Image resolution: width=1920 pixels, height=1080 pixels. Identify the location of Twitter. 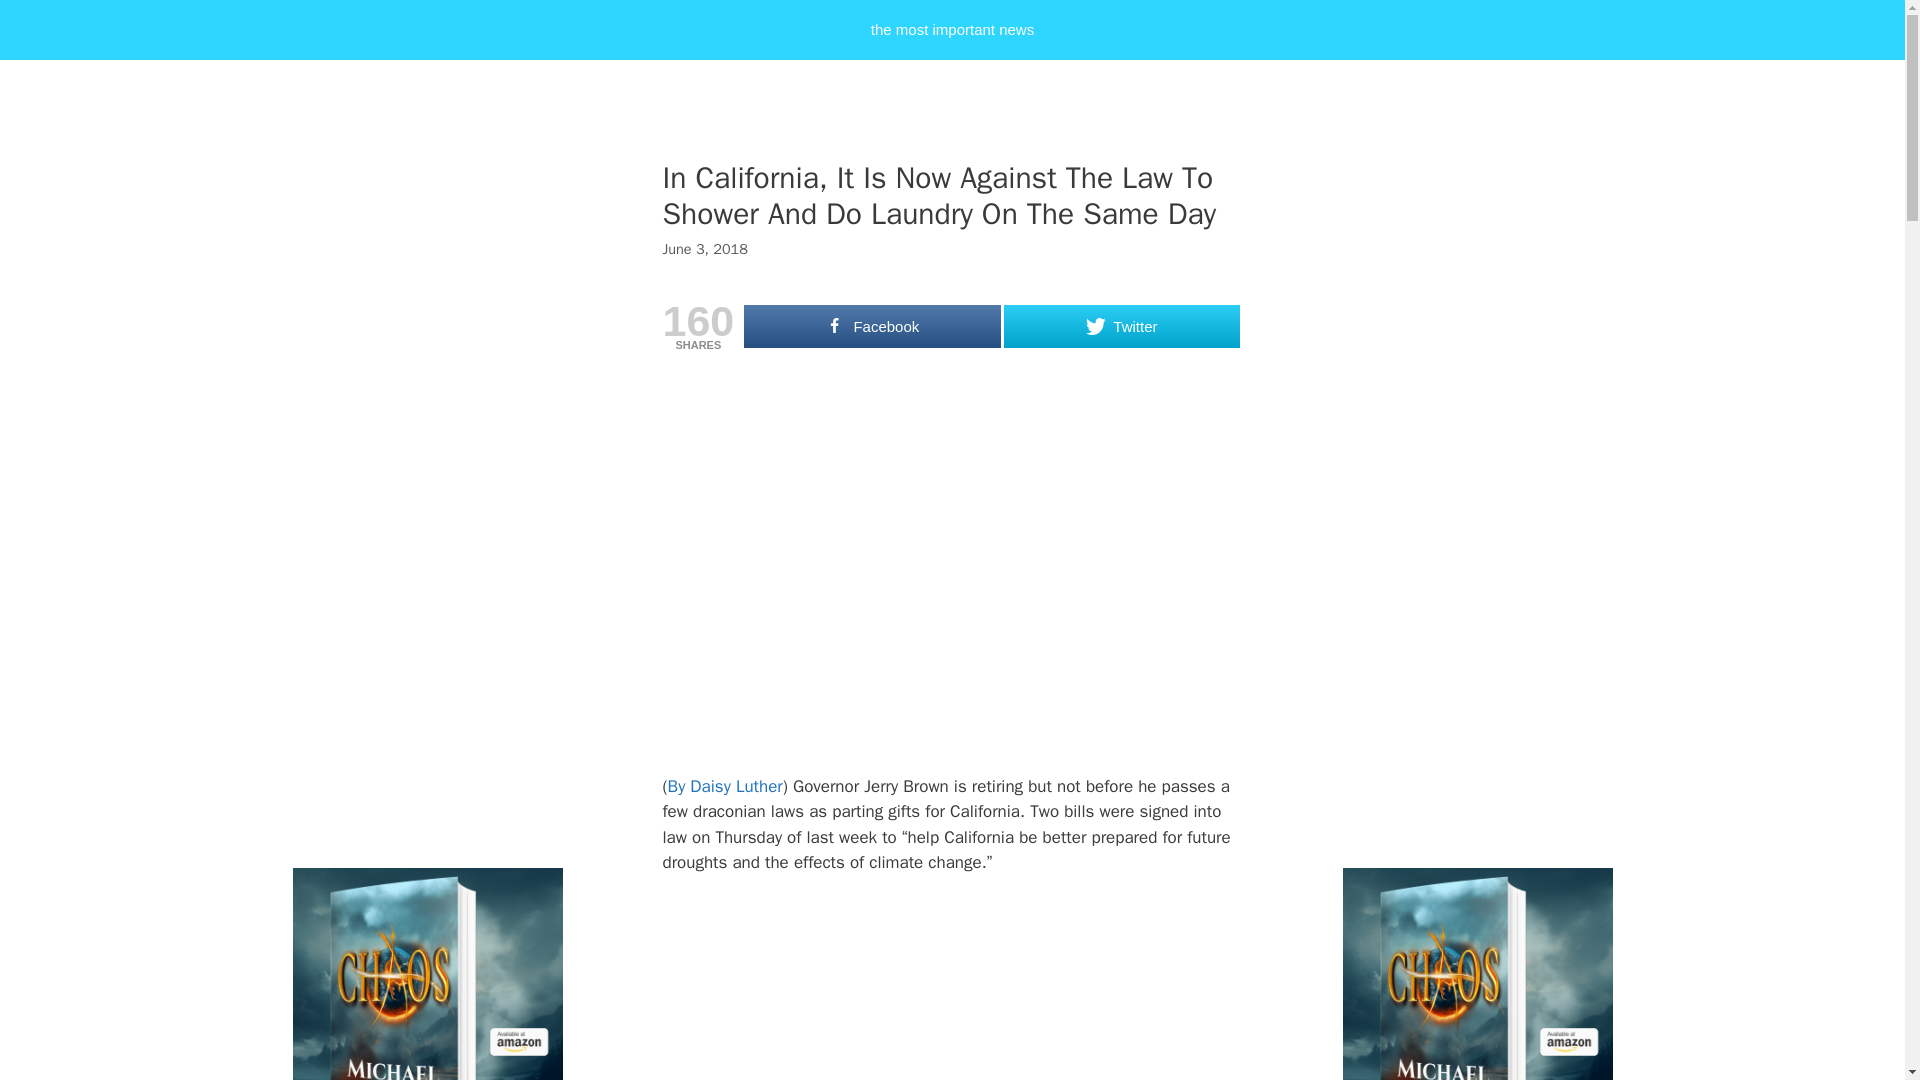
(1121, 326).